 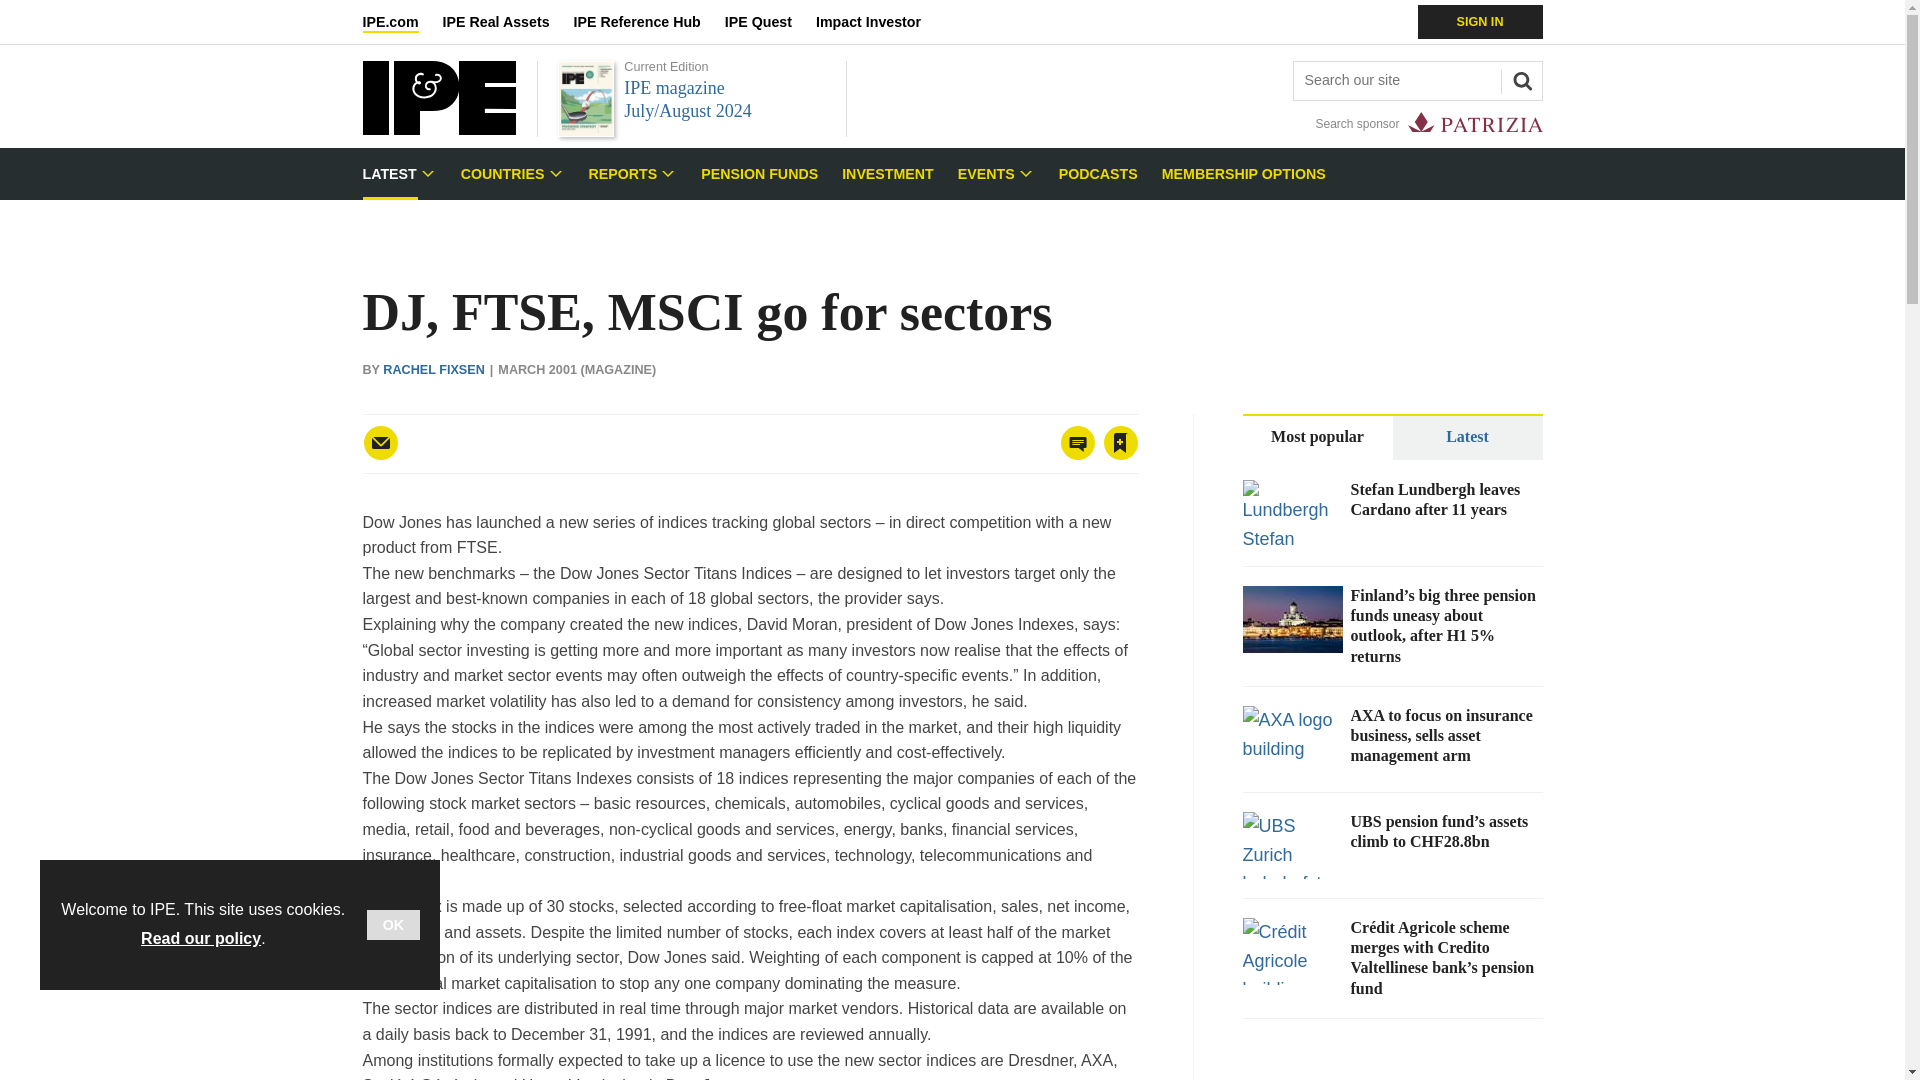 I want to click on Impact Investor, so click(x=880, y=22).